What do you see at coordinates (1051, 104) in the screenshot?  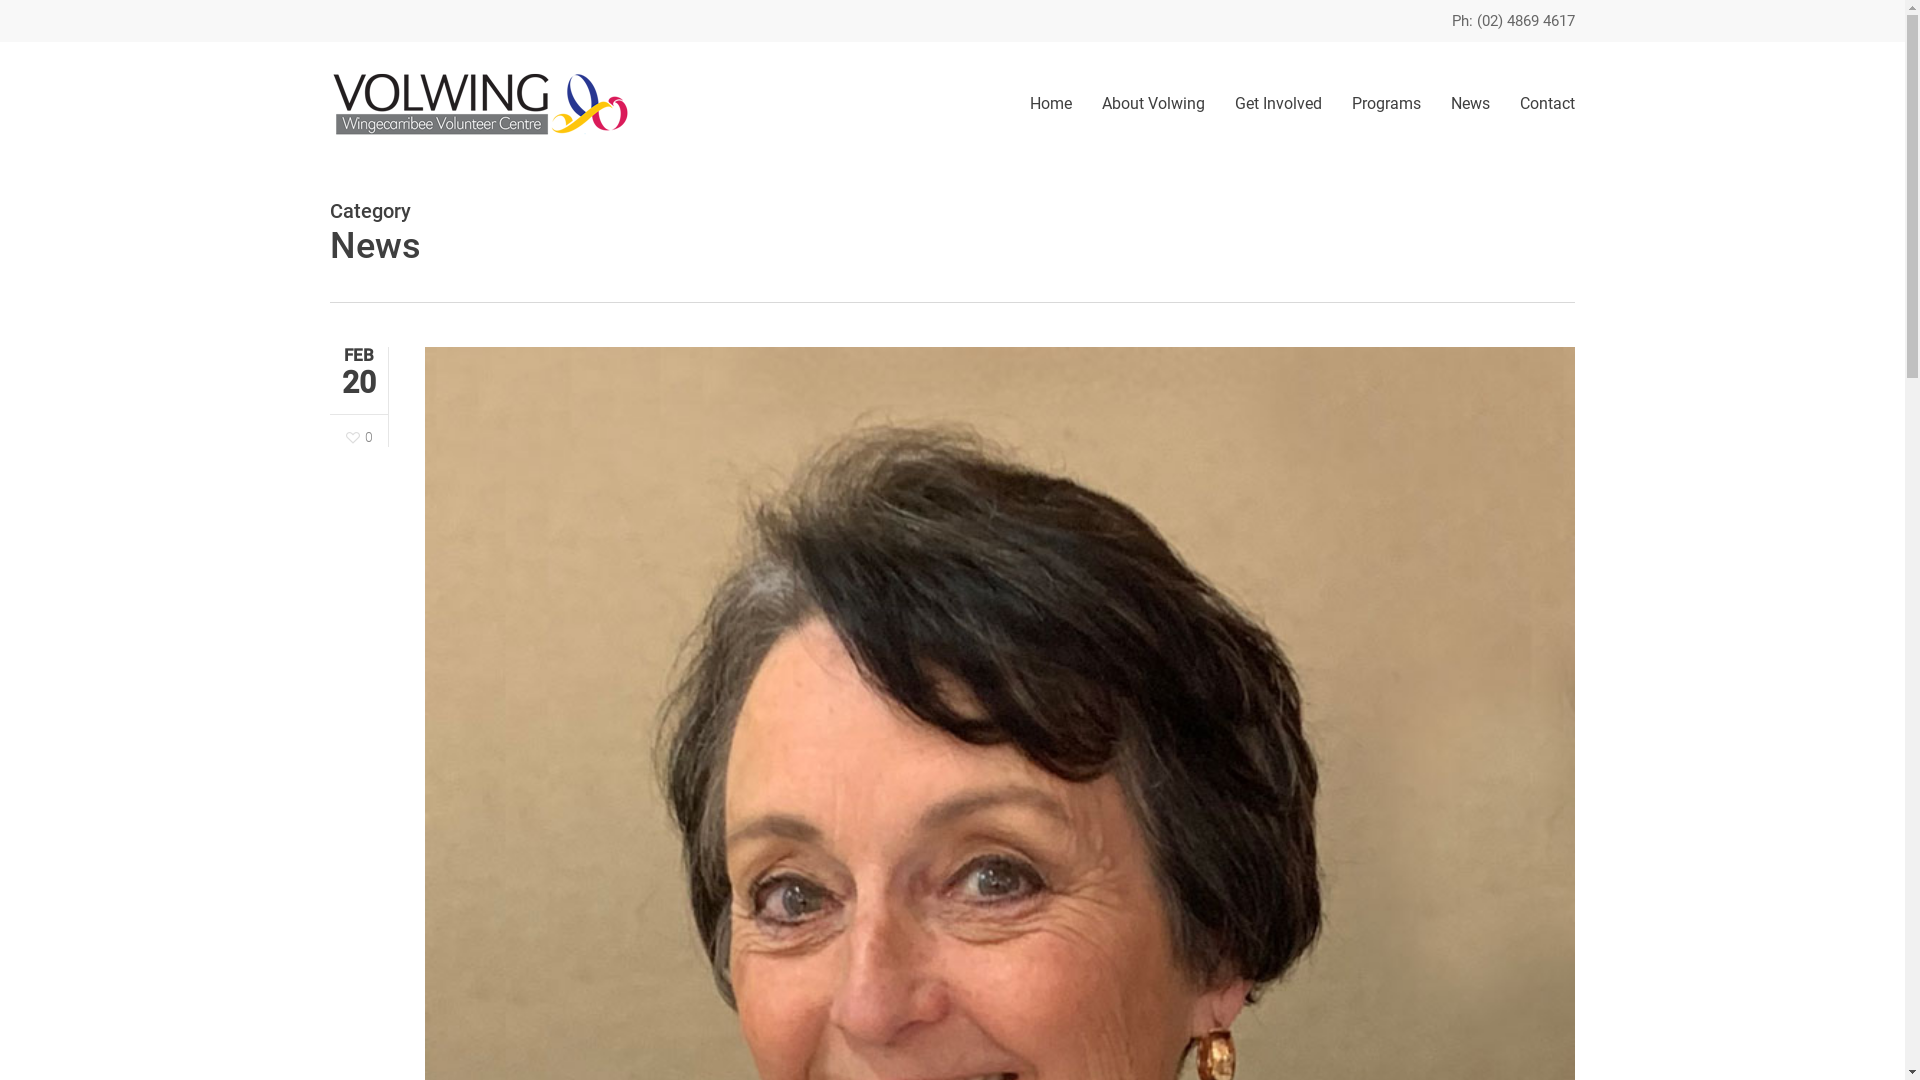 I see `Home` at bounding box center [1051, 104].